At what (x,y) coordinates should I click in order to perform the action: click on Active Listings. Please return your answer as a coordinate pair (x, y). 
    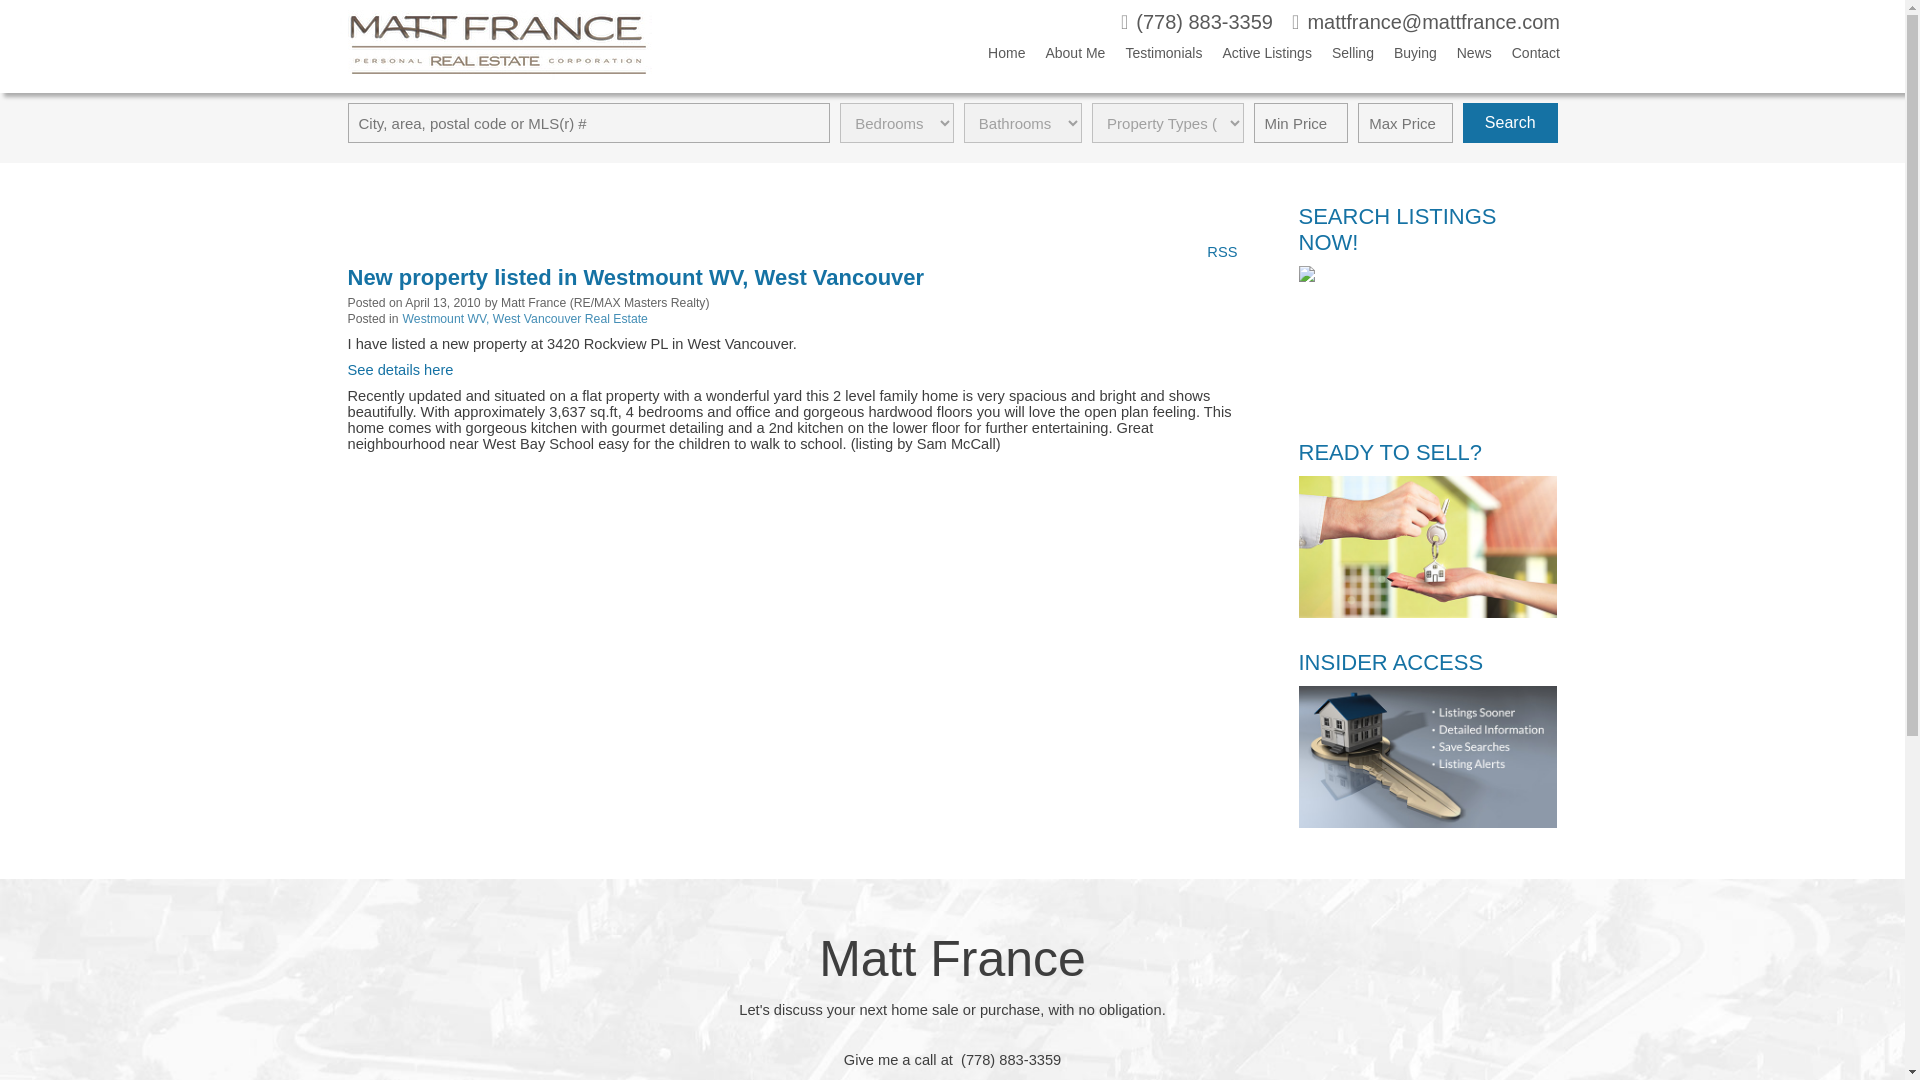
    Looking at the image, I should click on (1256, 57).